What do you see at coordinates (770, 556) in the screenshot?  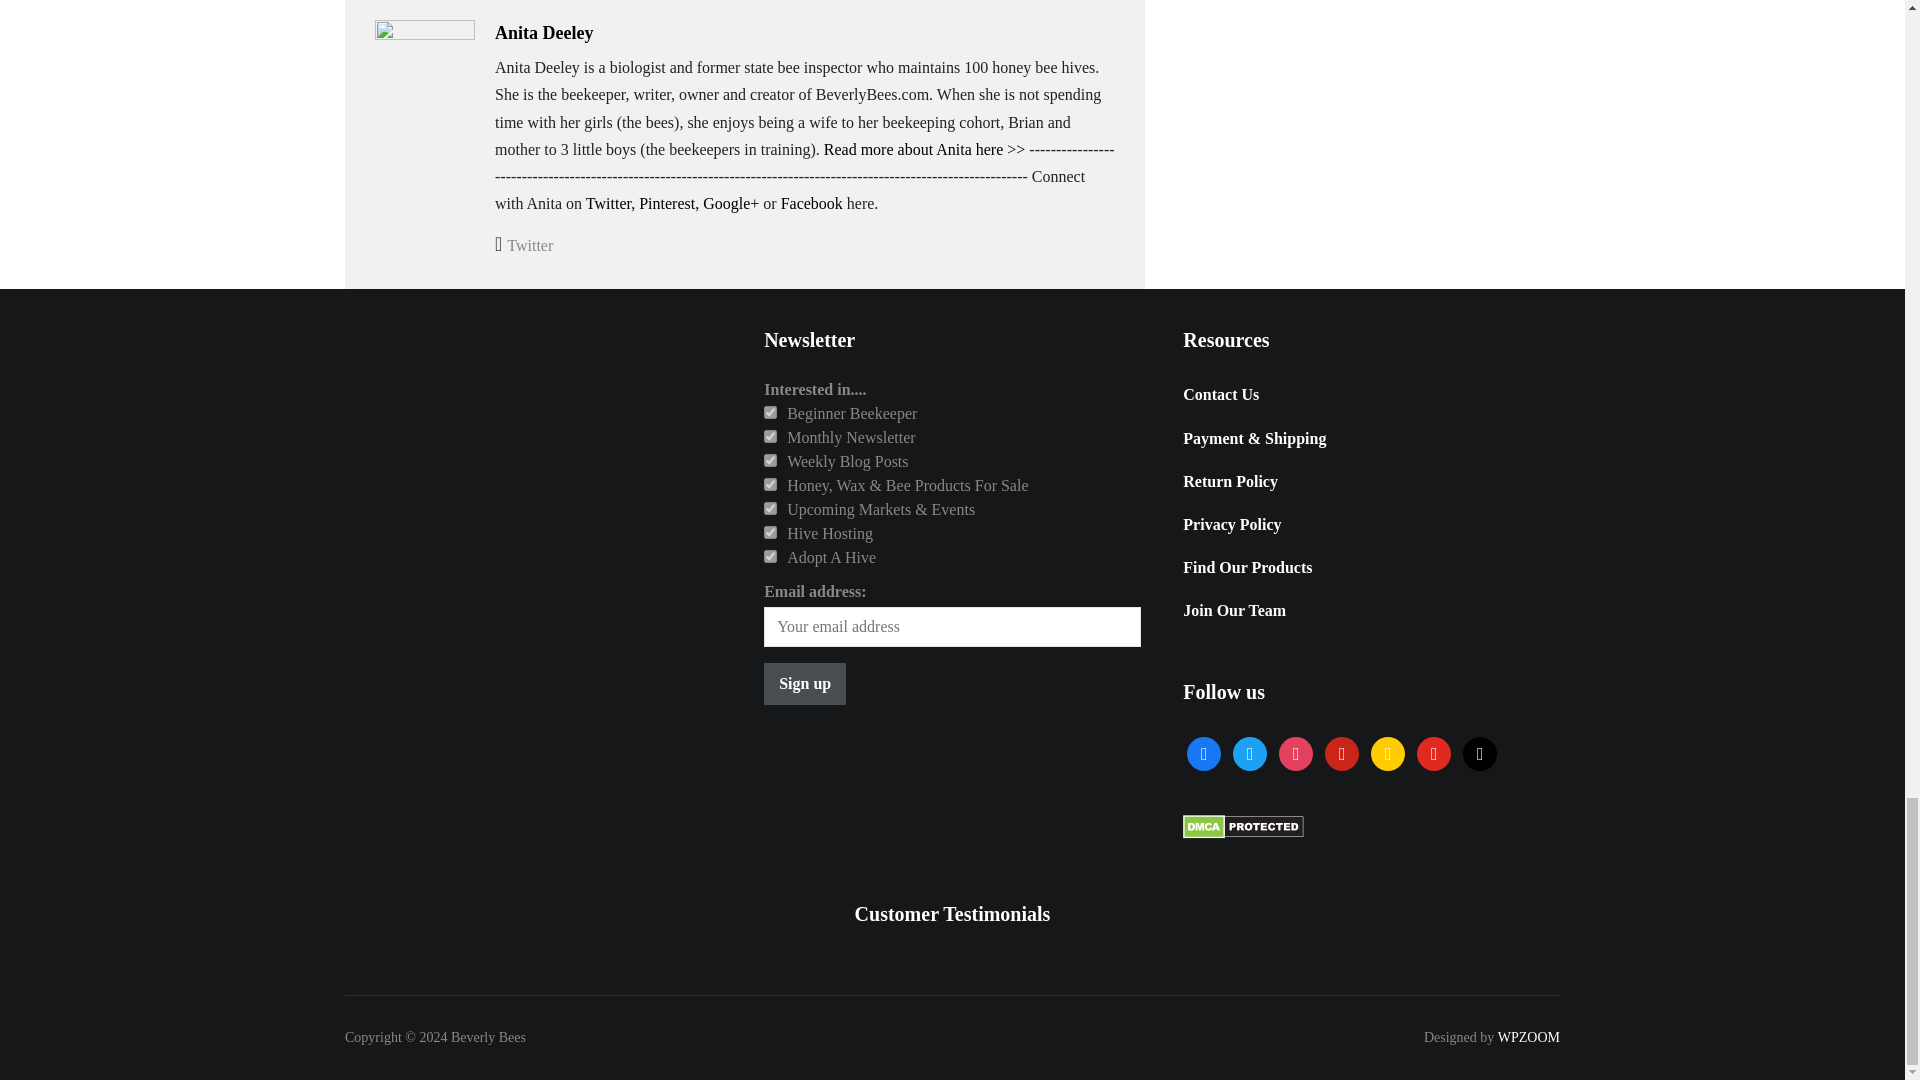 I see `5cf615e64d` at bounding box center [770, 556].